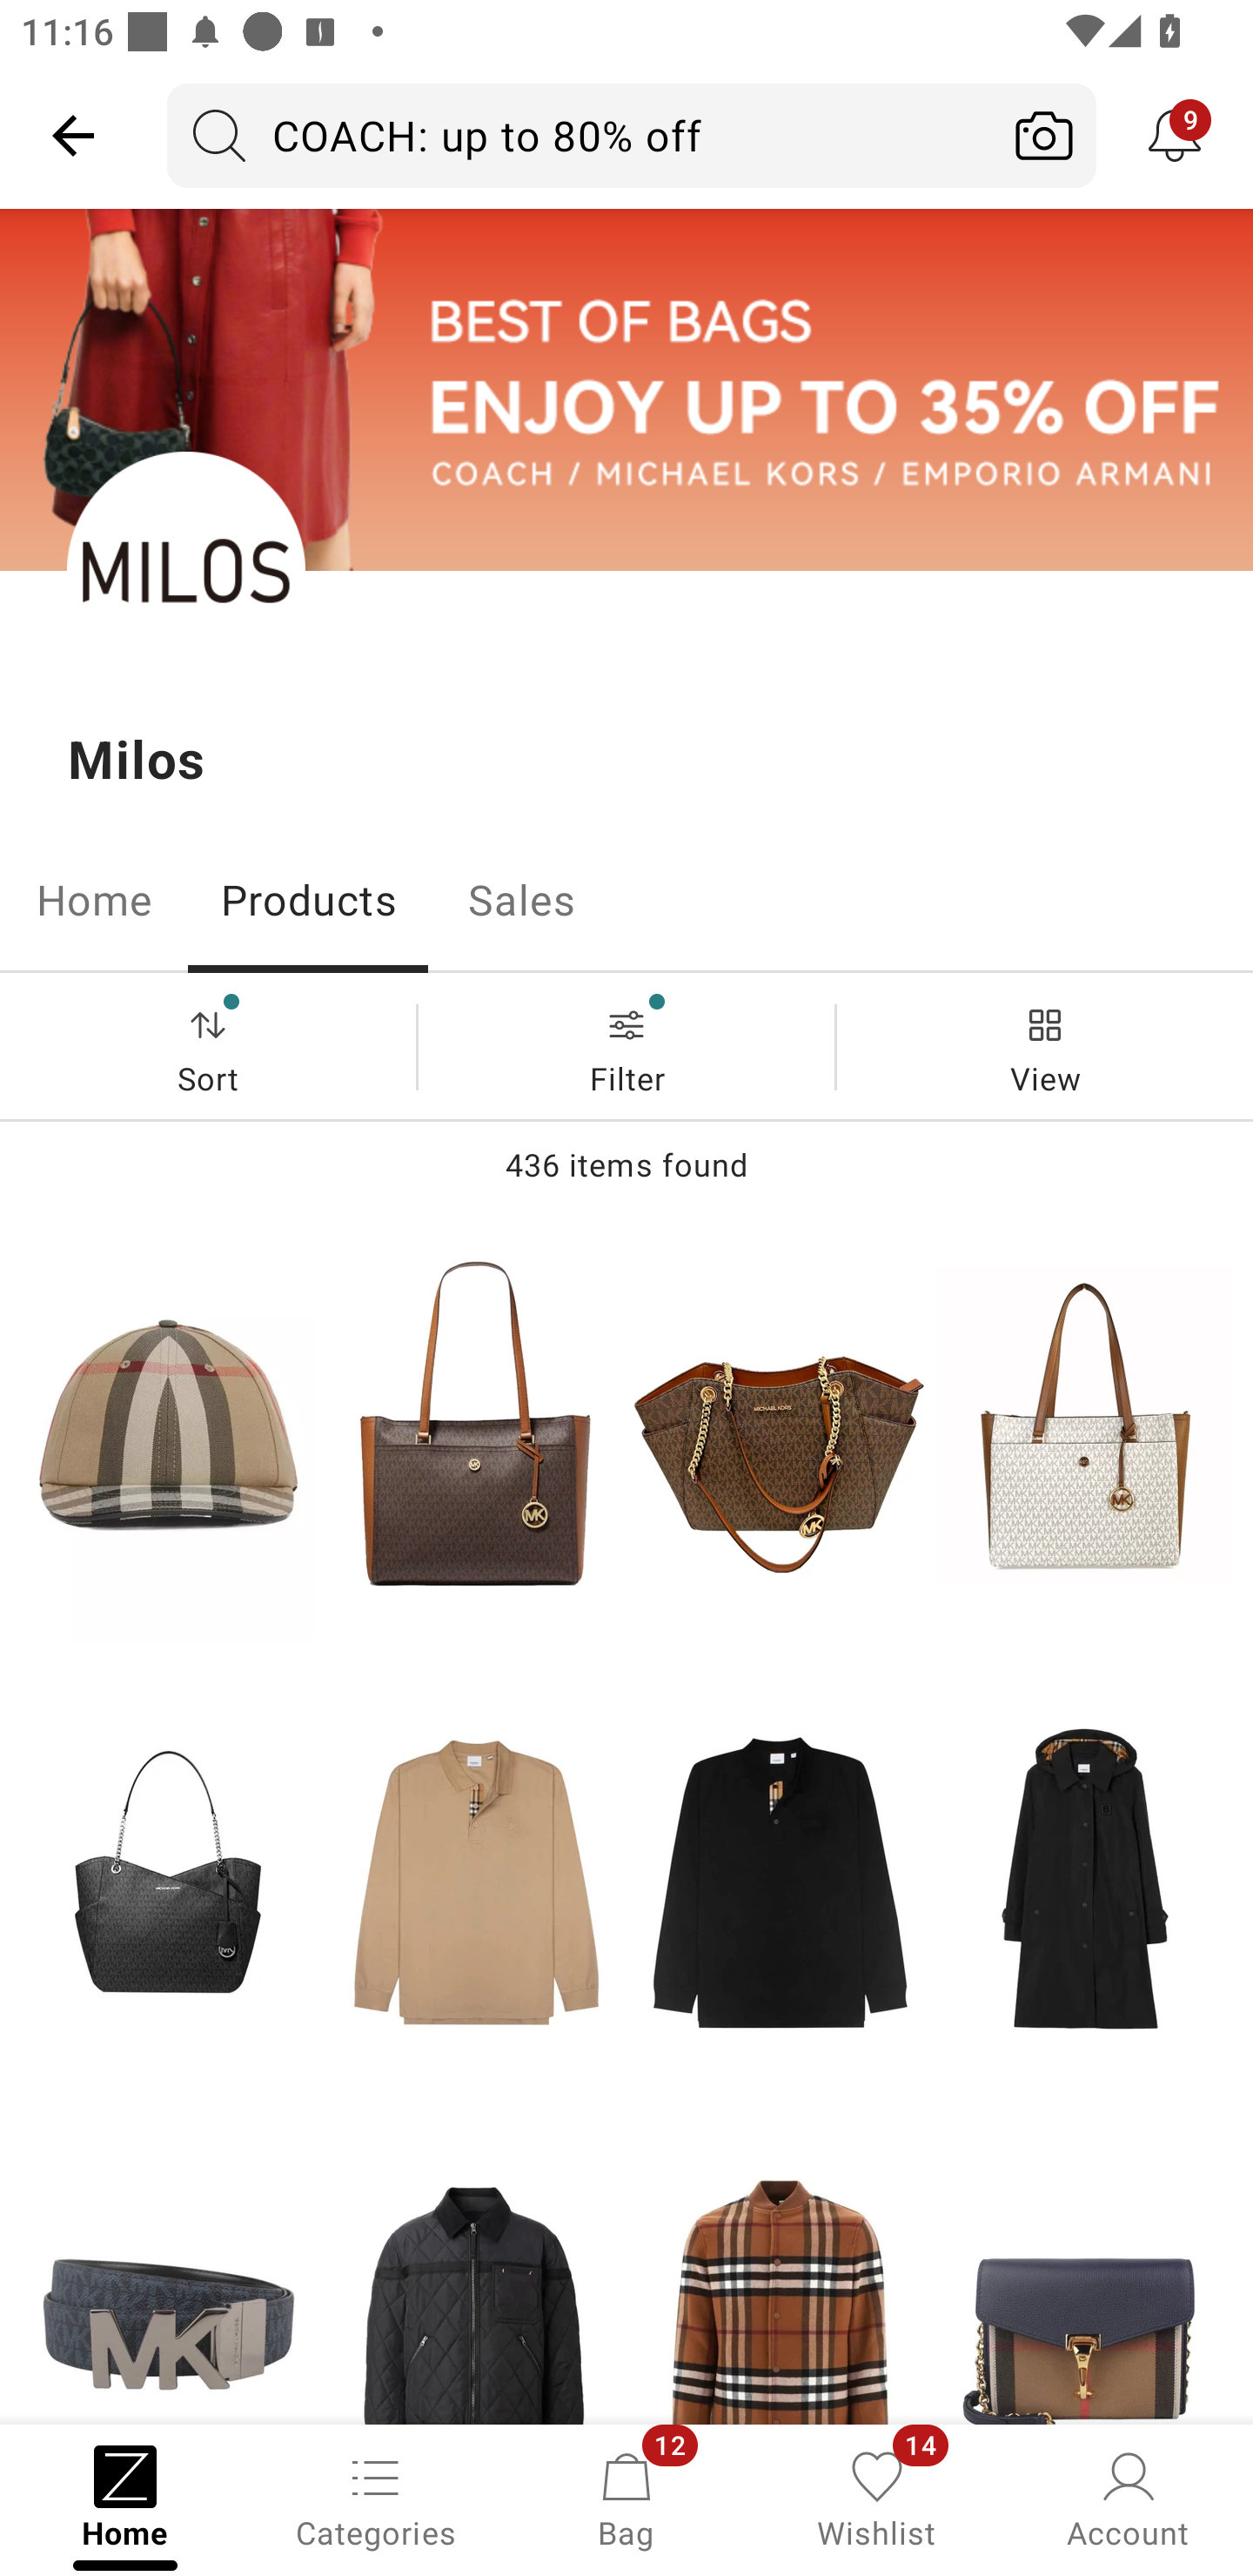 The image size is (1253, 2576). Describe the element at coordinates (73, 135) in the screenshot. I see `Navigate up` at that location.